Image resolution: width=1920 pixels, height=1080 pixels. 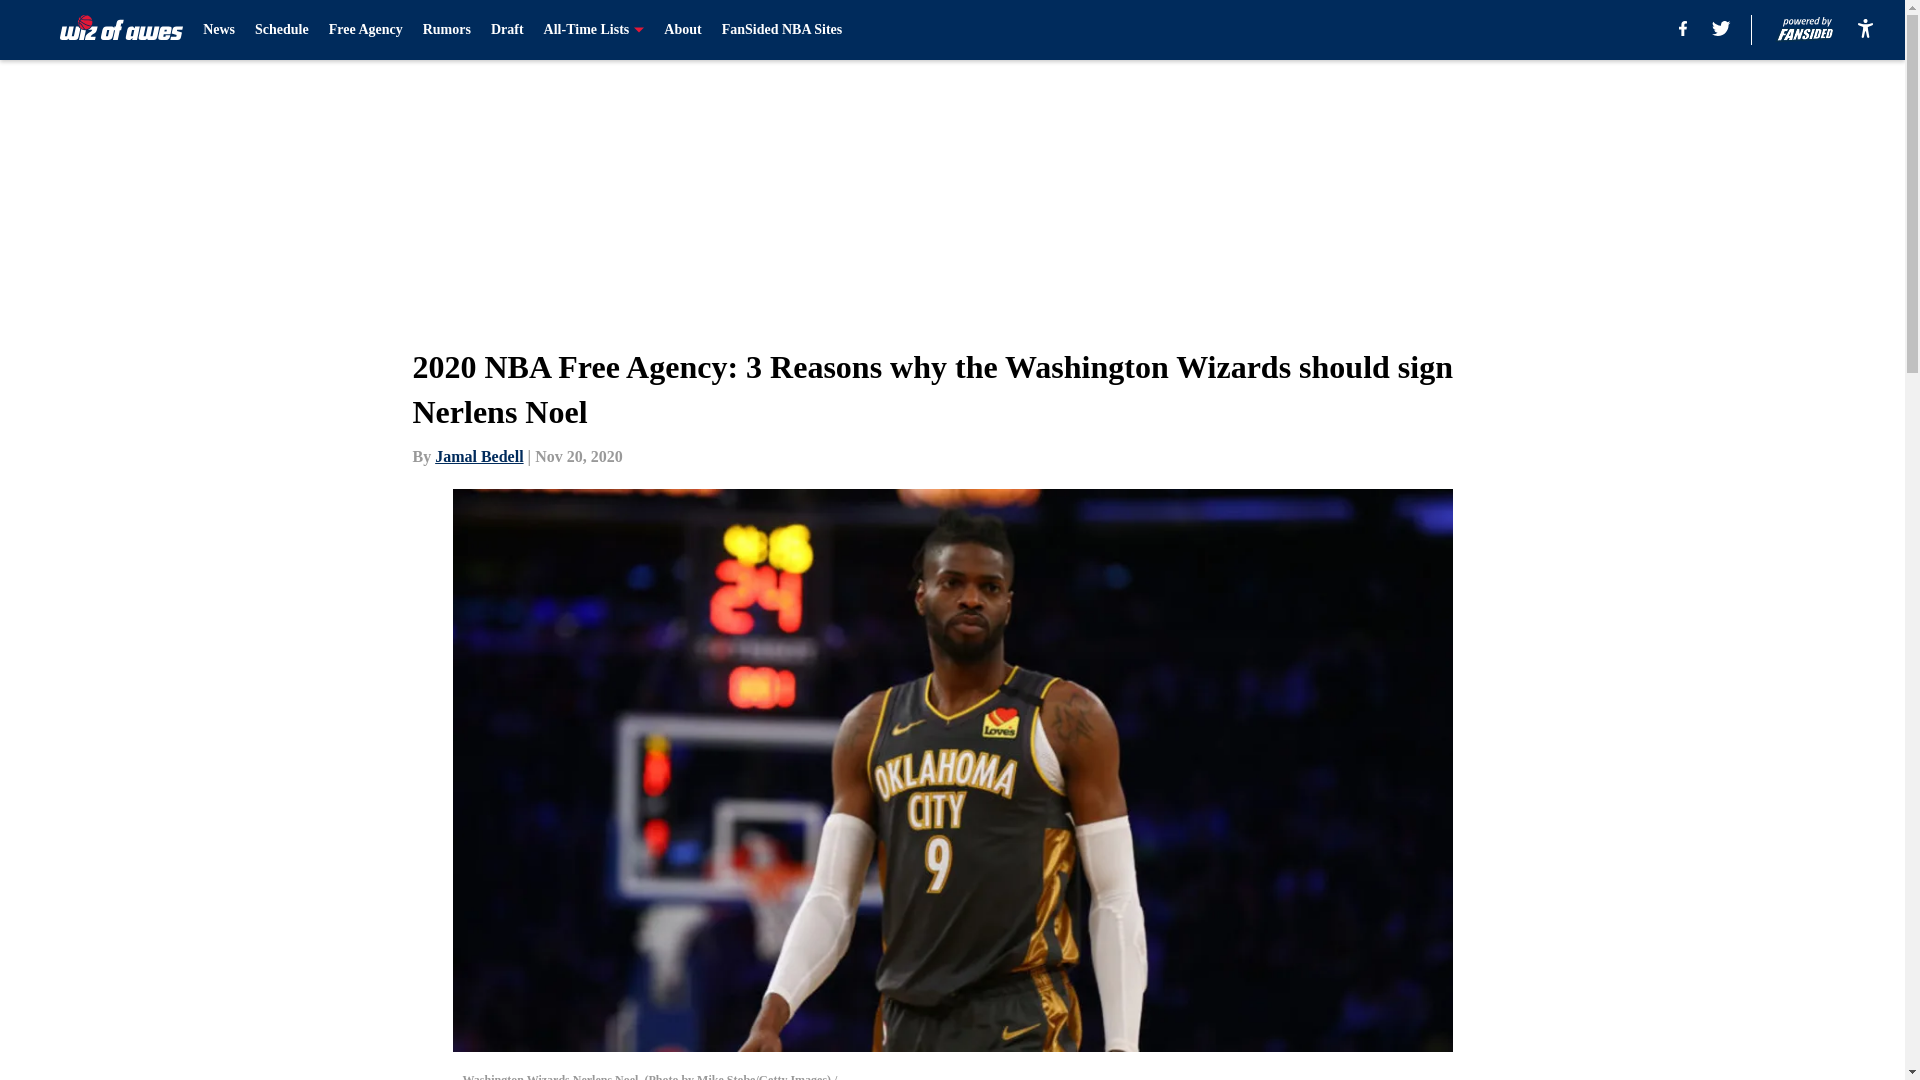 What do you see at coordinates (782, 30) in the screenshot?
I see `FanSided NBA Sites` at bounding box center [782, 30].